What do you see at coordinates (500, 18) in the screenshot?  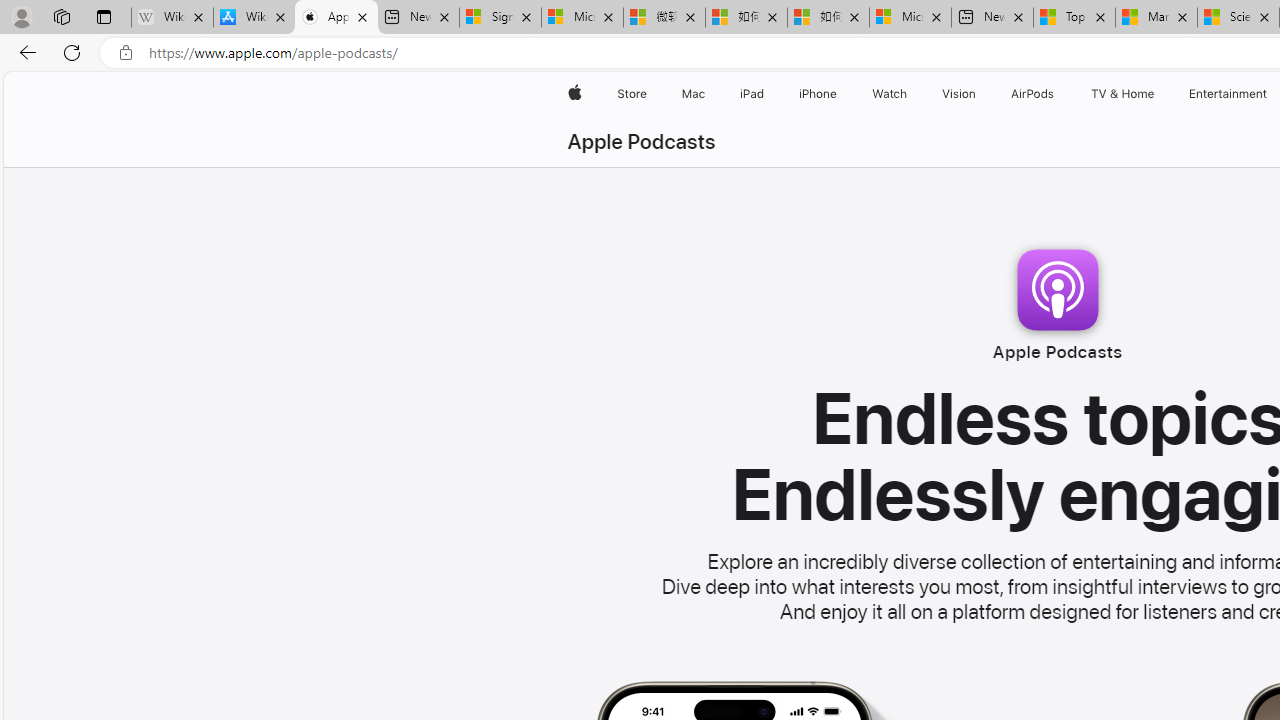 I see `Sign in to your Microsoft account` at bounding box center [500, 18].